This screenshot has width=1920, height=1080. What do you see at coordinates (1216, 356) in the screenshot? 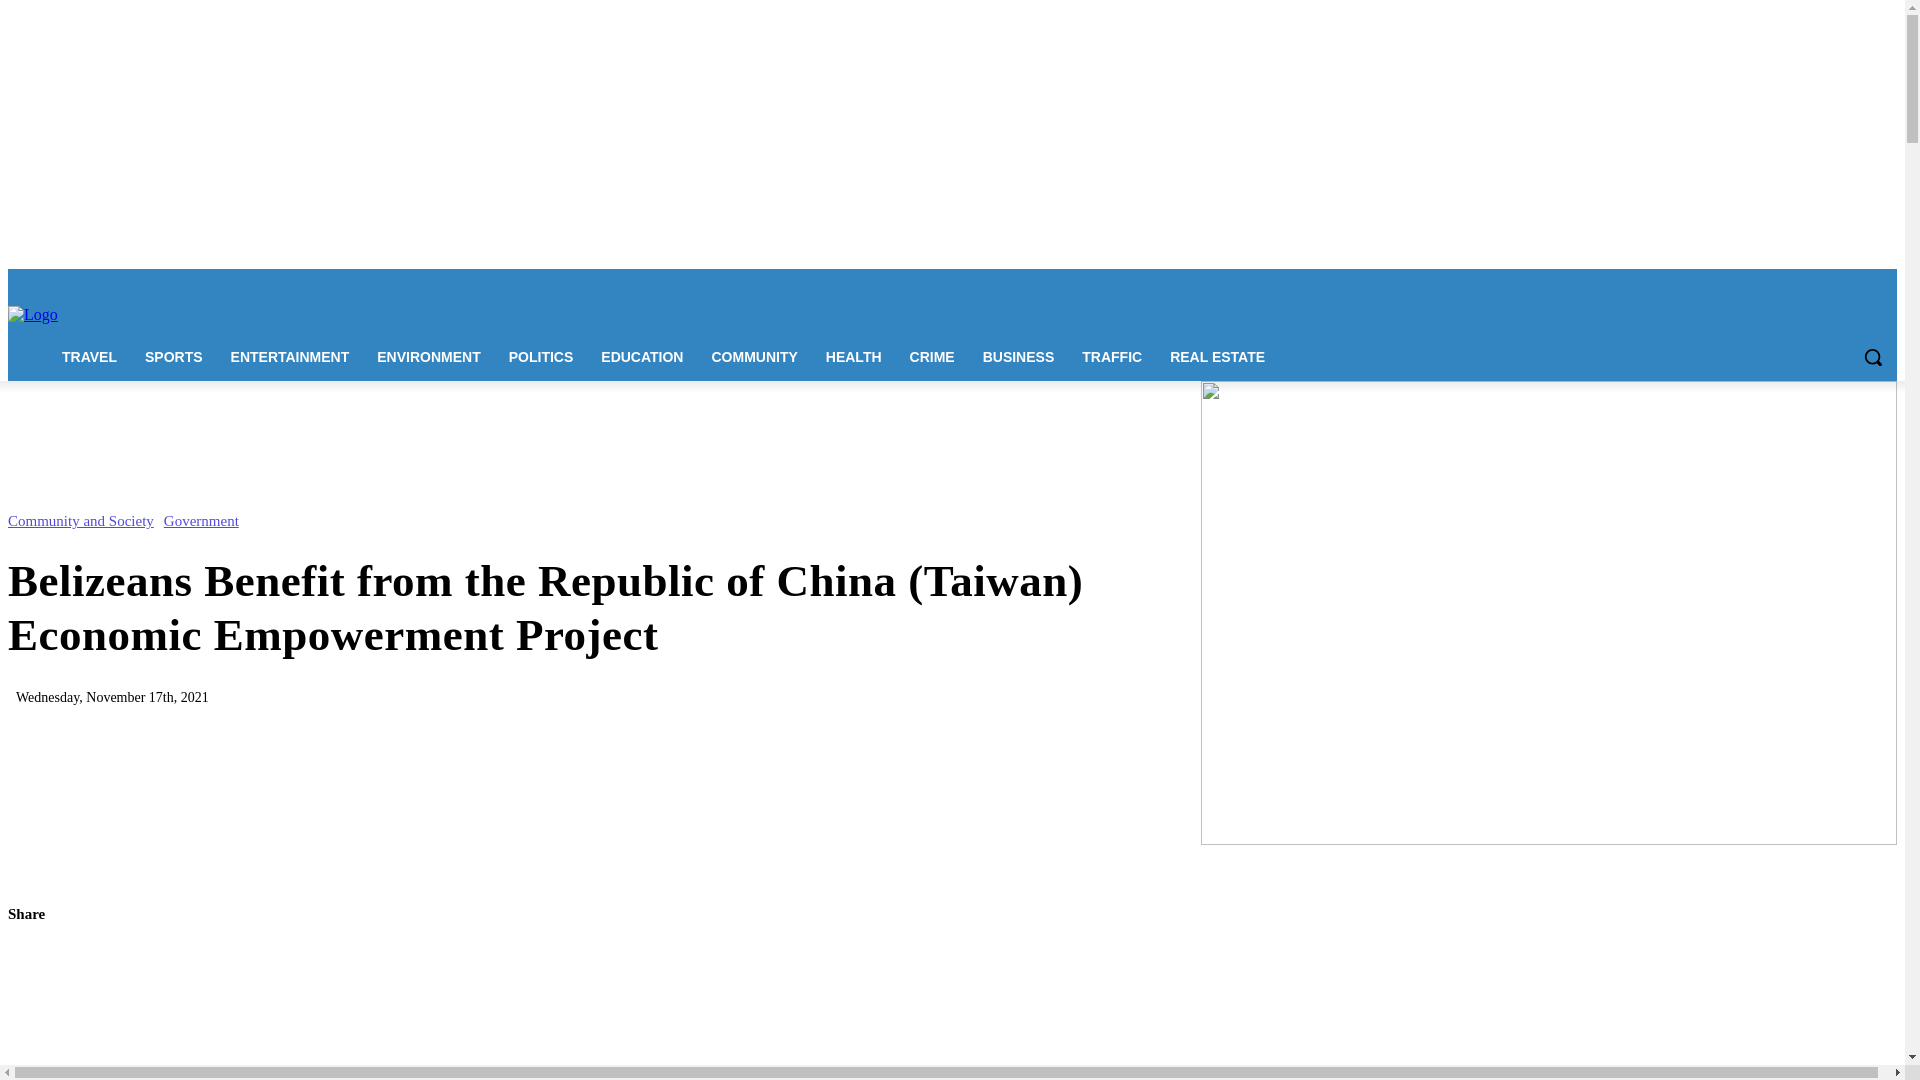
I see `REAL ESTATE` at bounding box center [1216, 356].